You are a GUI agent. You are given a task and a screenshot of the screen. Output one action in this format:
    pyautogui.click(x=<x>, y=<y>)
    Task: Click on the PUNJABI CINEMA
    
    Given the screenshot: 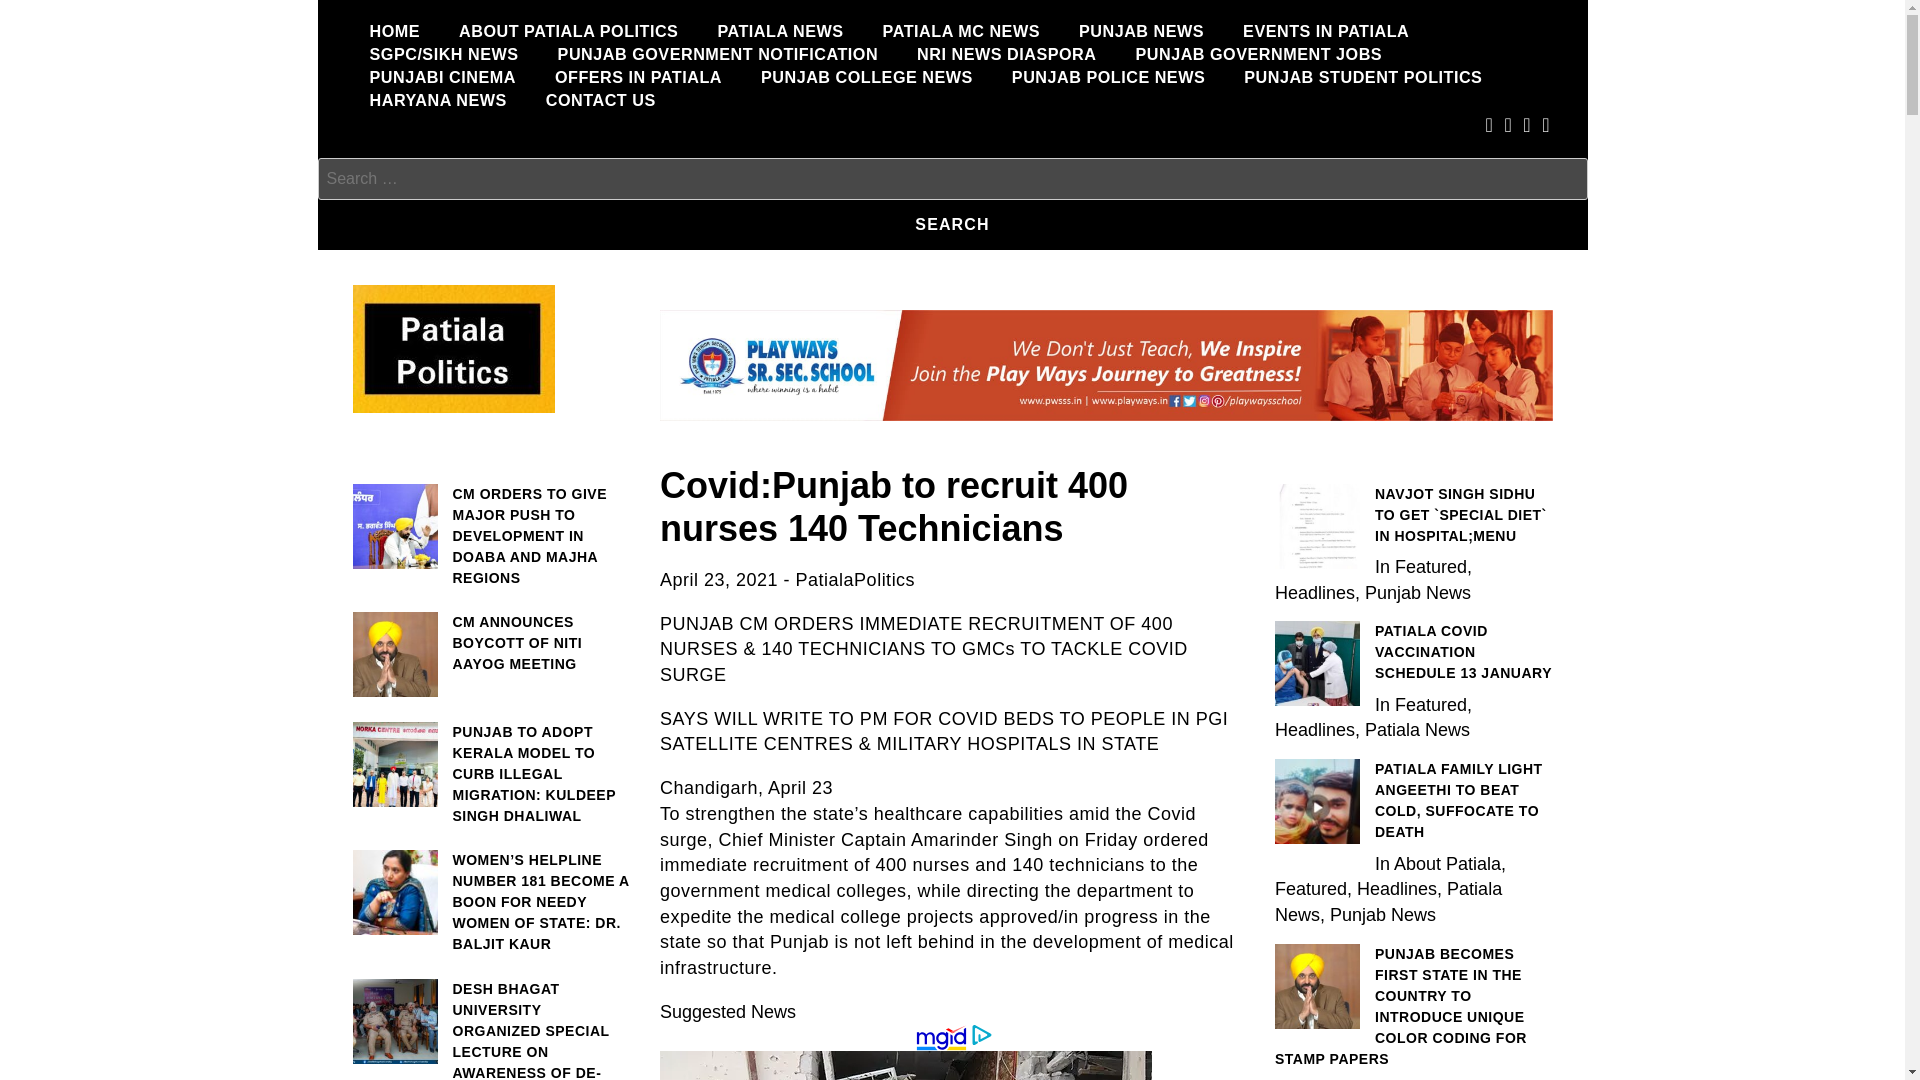 What is the action you would take?
    pyautogui.click(x=441, y=76)
    